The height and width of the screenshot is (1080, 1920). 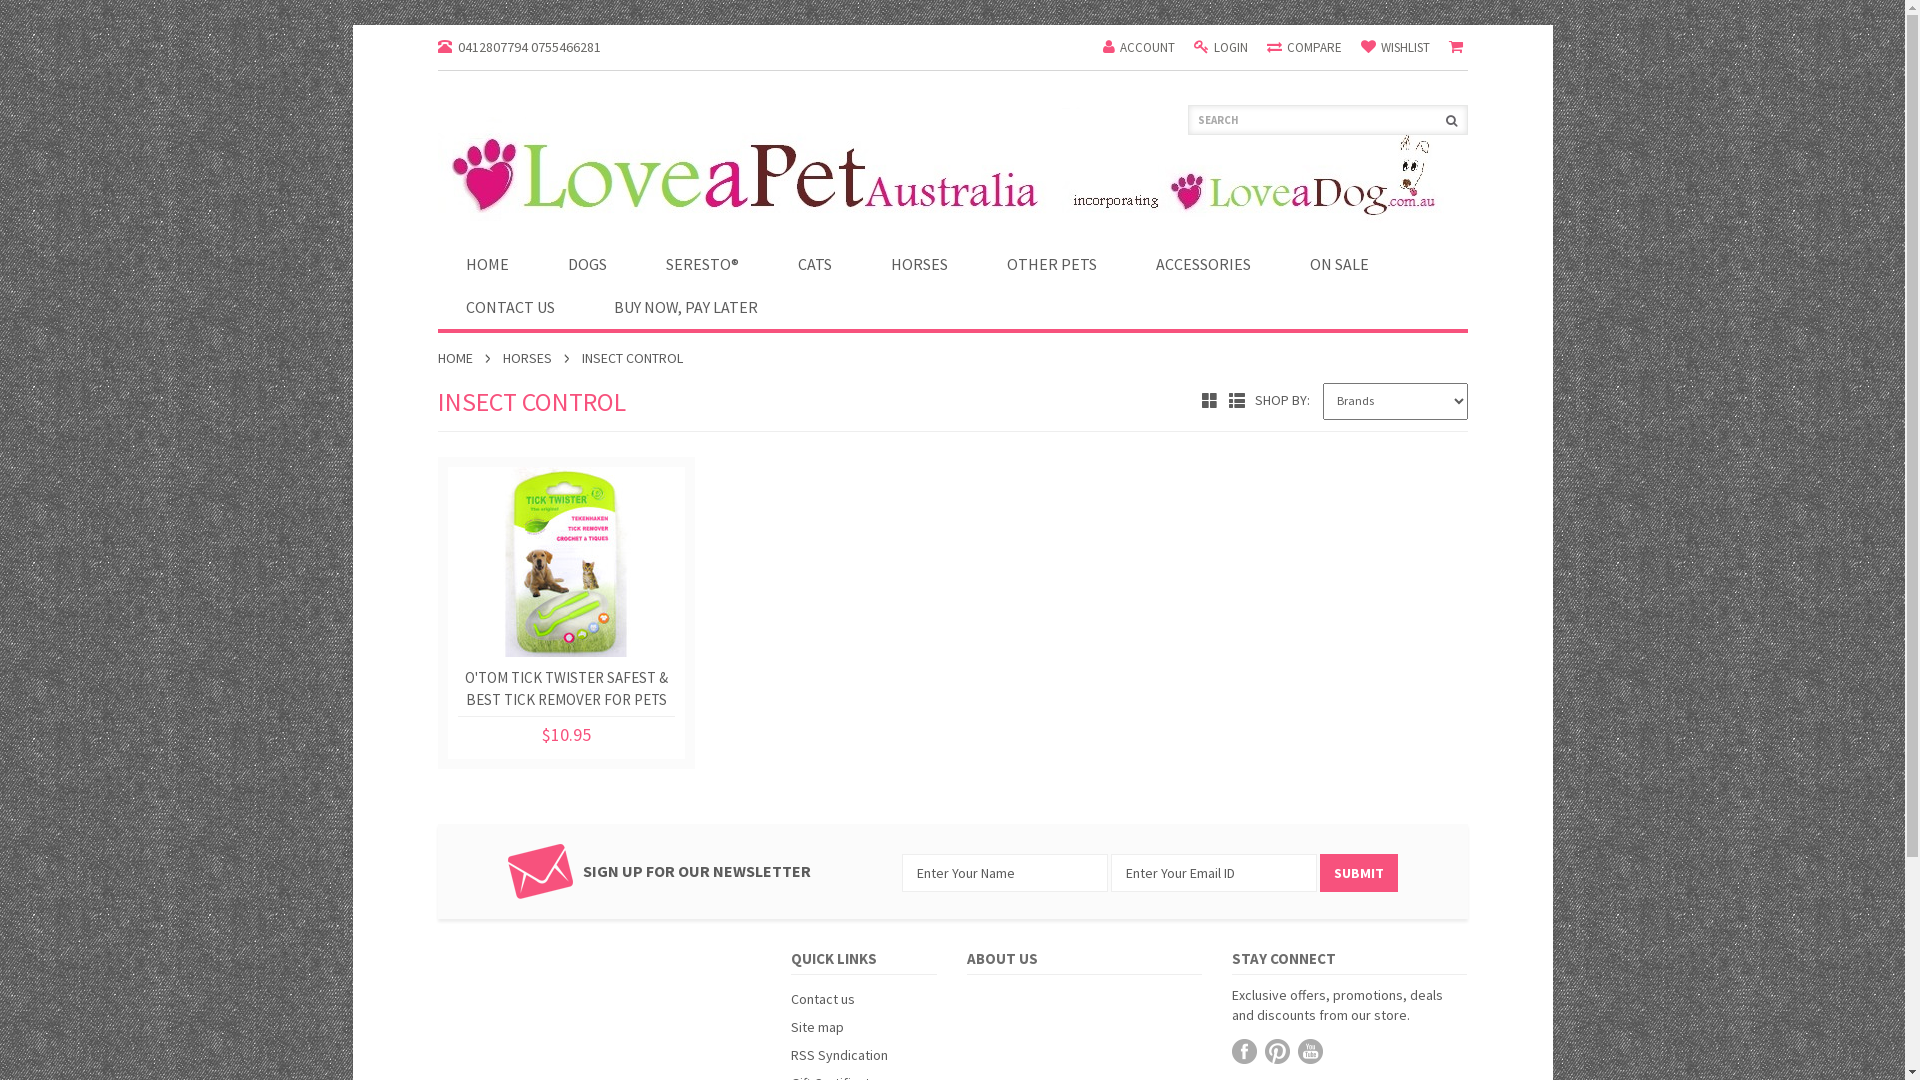 I want to click on HOME, so click(x=464, y=358).